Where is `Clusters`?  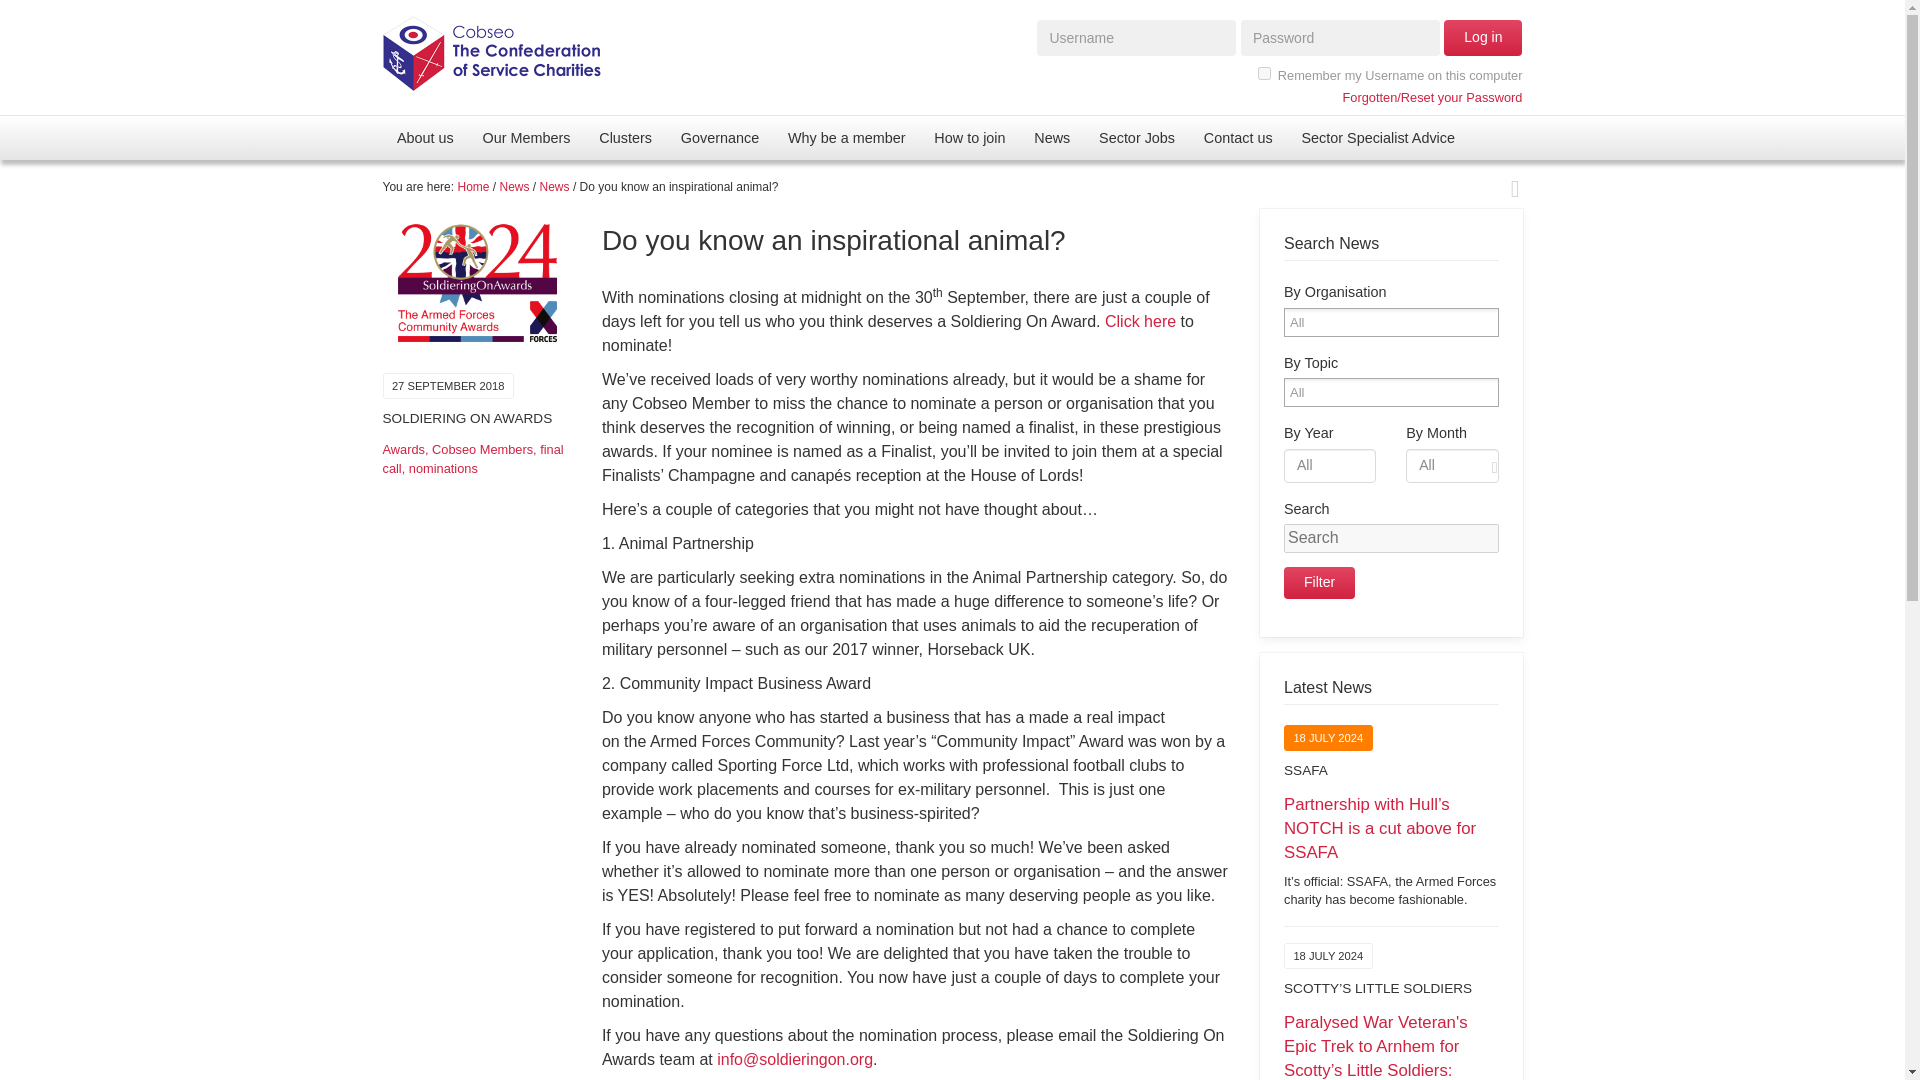
Clusters is located at coordinates (626, 137).